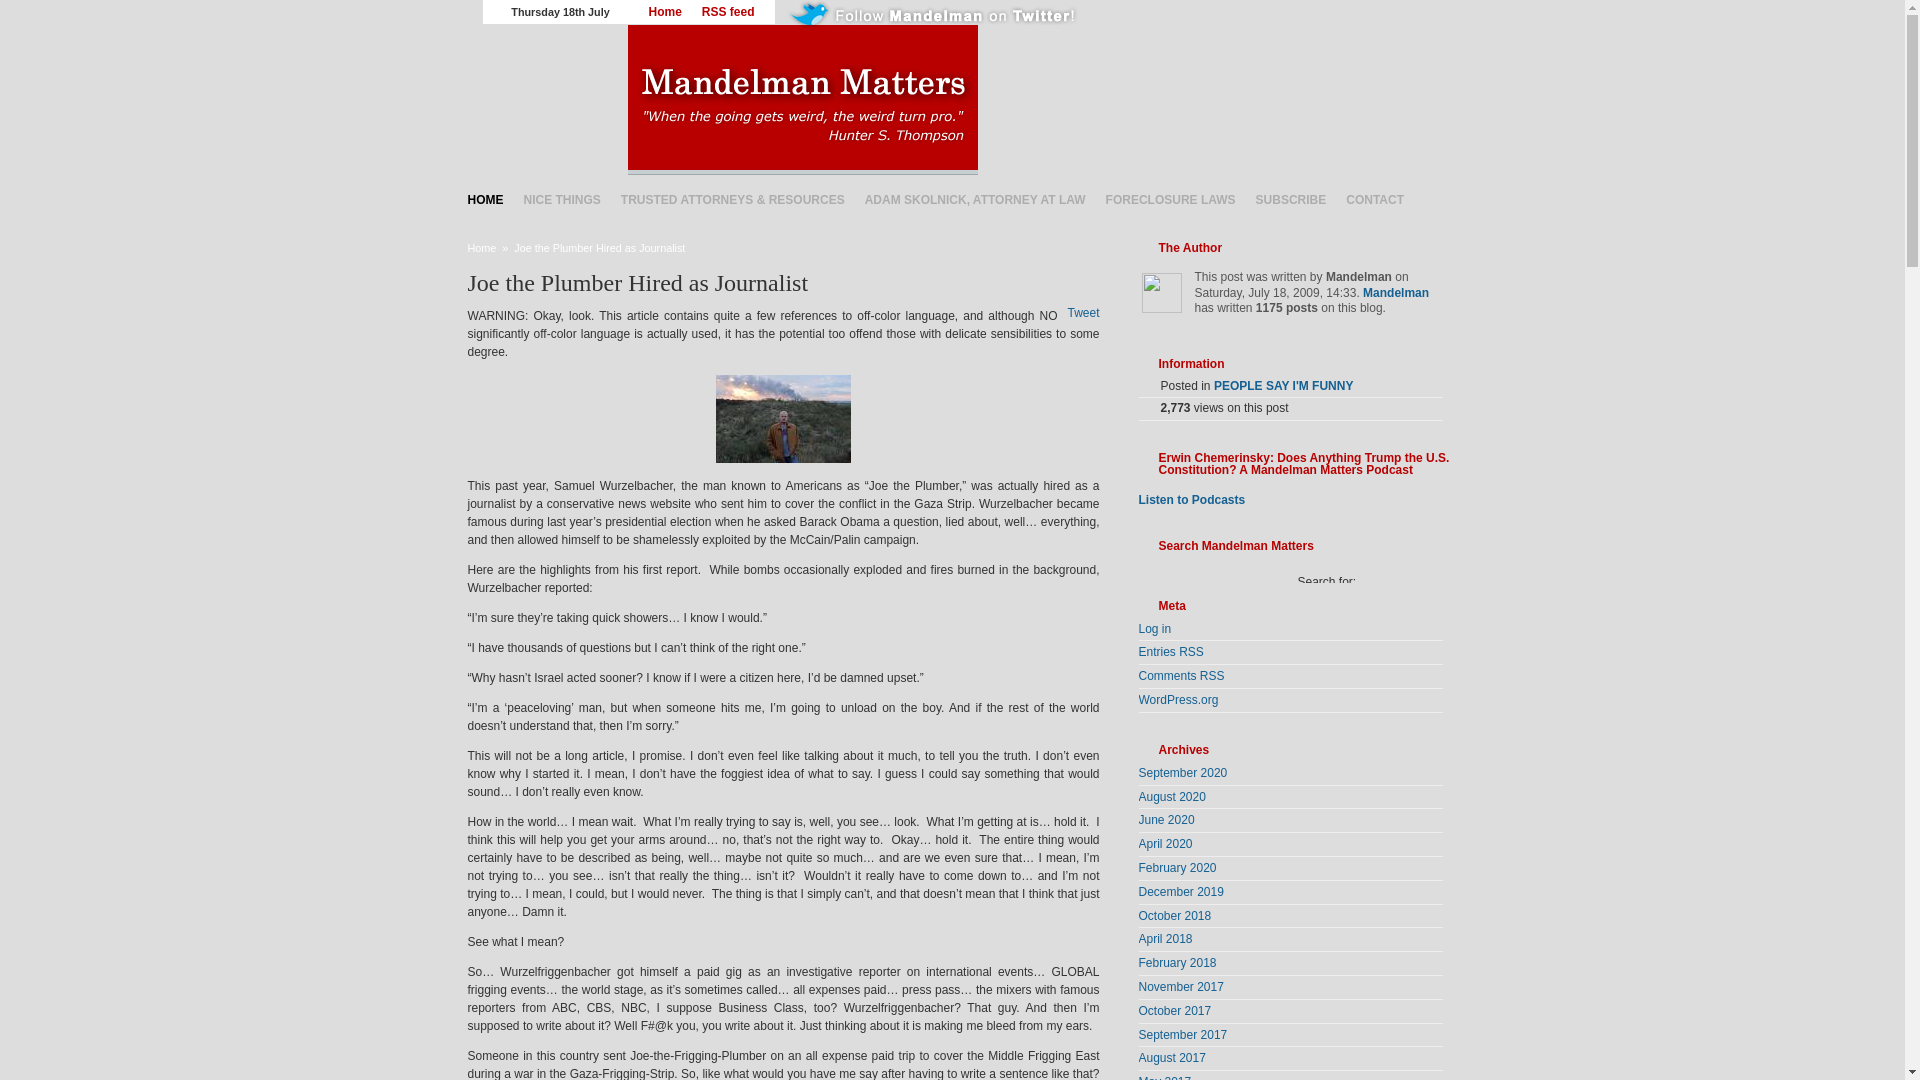 This screenshot has width=1920, height=1080. What do you see at coordinates (1190, 651) in the screenshot?
I see `Really Simple Syndication` at bounding box center [1190, 651].